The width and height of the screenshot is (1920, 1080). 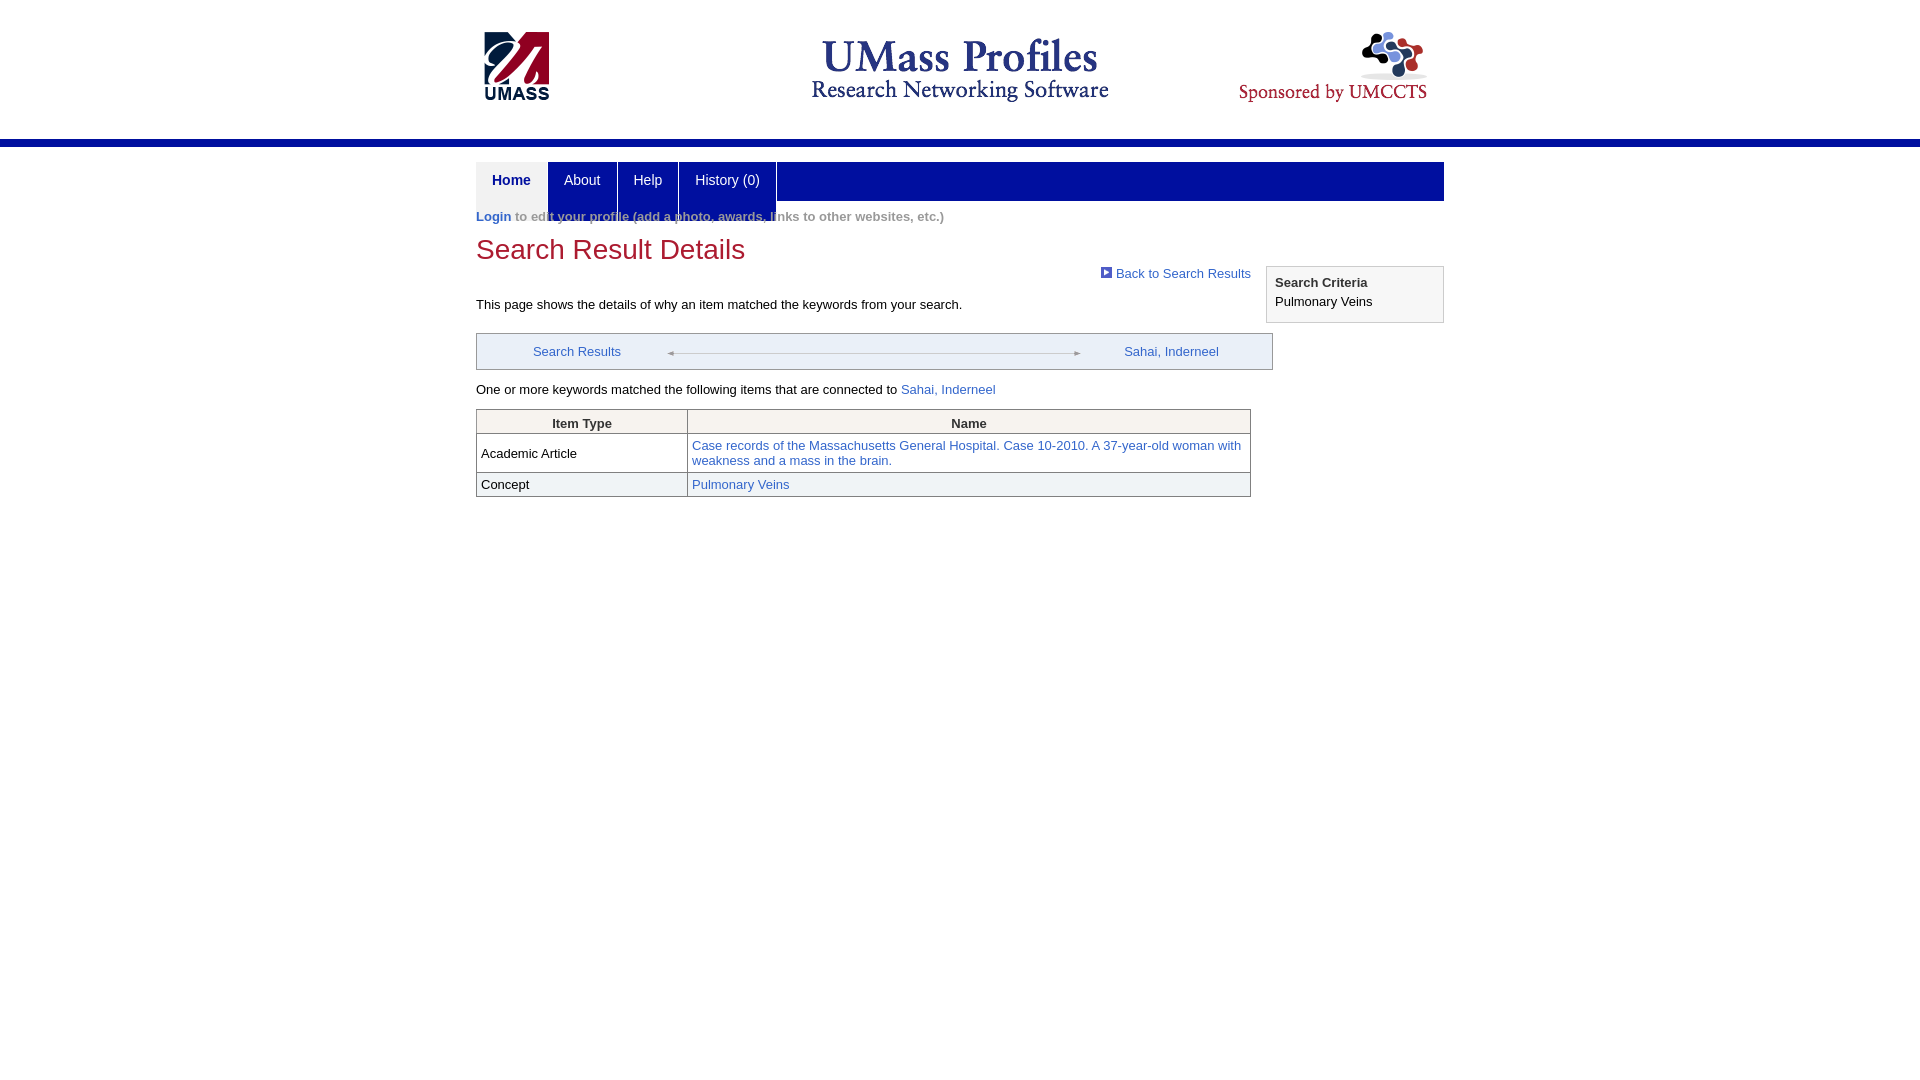 I want to click on Search Results, so click(x=576, y=351).